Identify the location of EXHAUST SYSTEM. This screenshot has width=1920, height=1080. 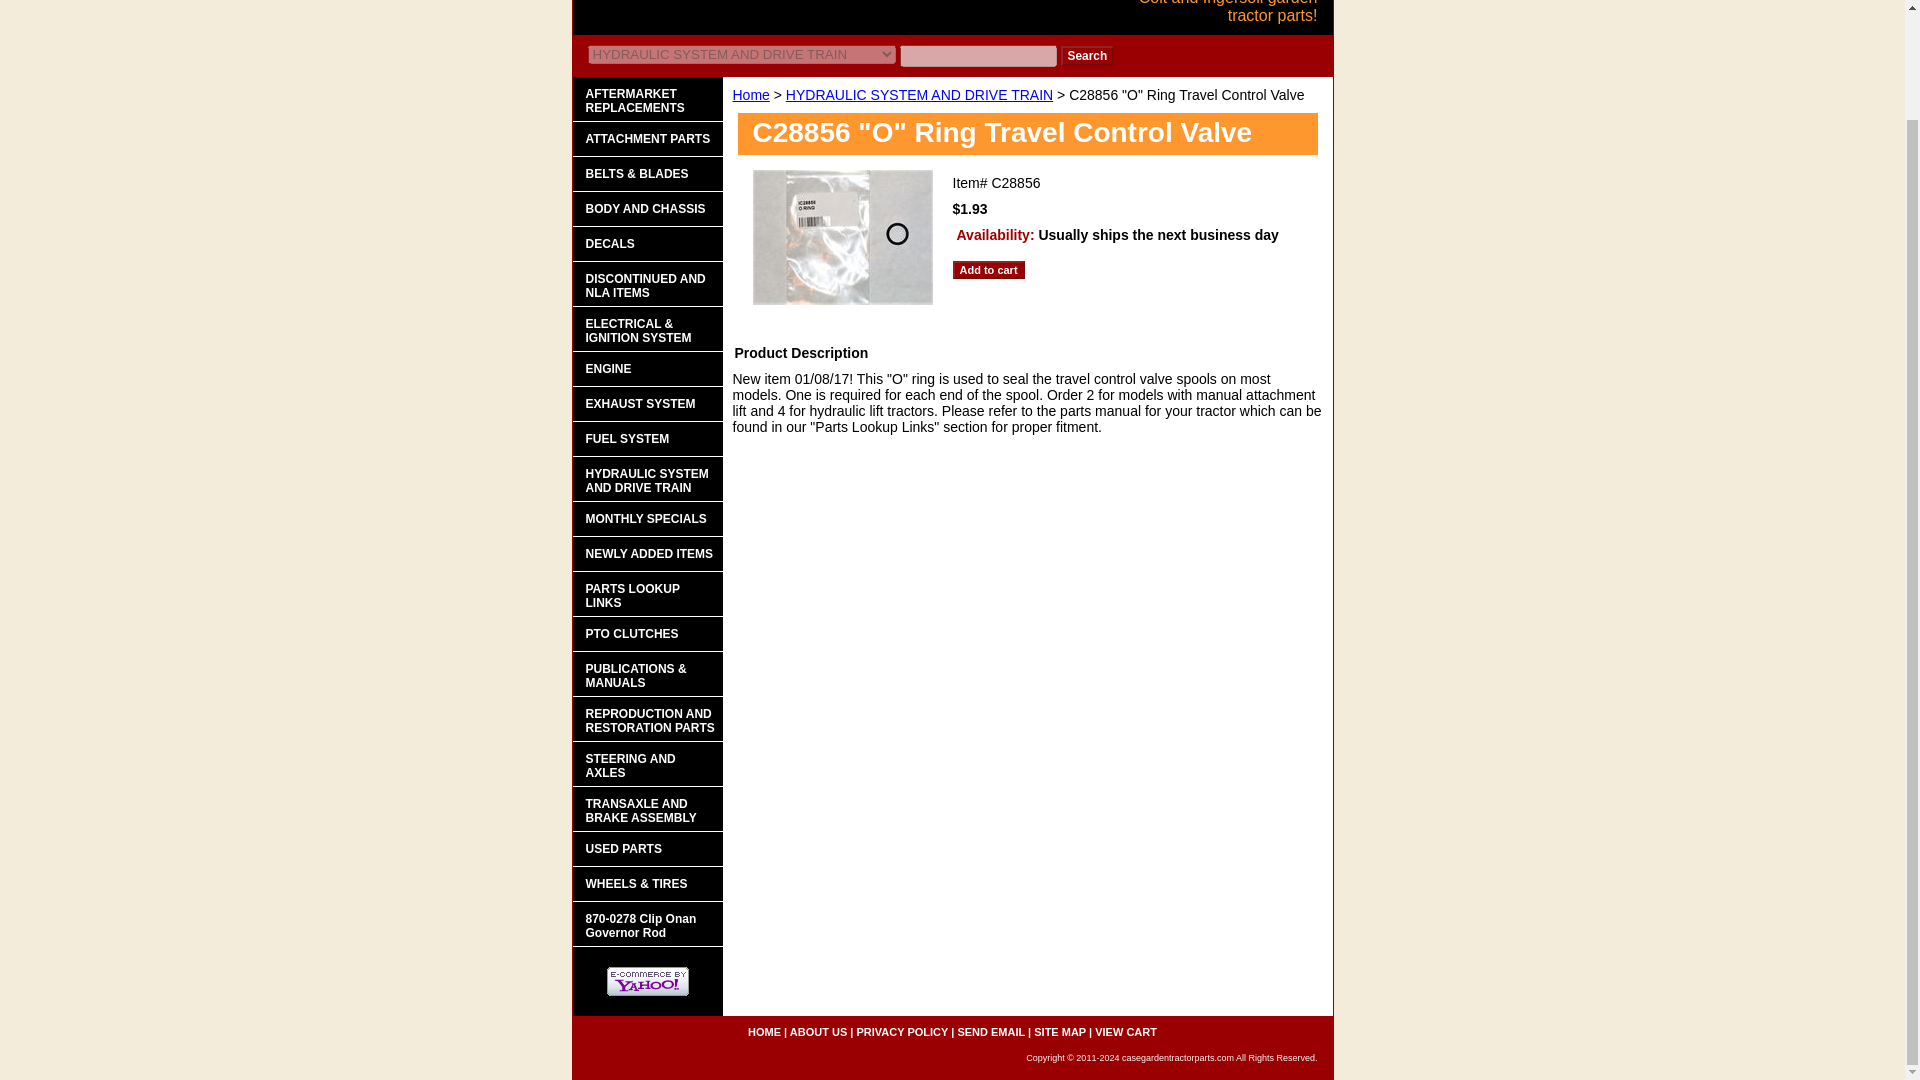
(646, 404).